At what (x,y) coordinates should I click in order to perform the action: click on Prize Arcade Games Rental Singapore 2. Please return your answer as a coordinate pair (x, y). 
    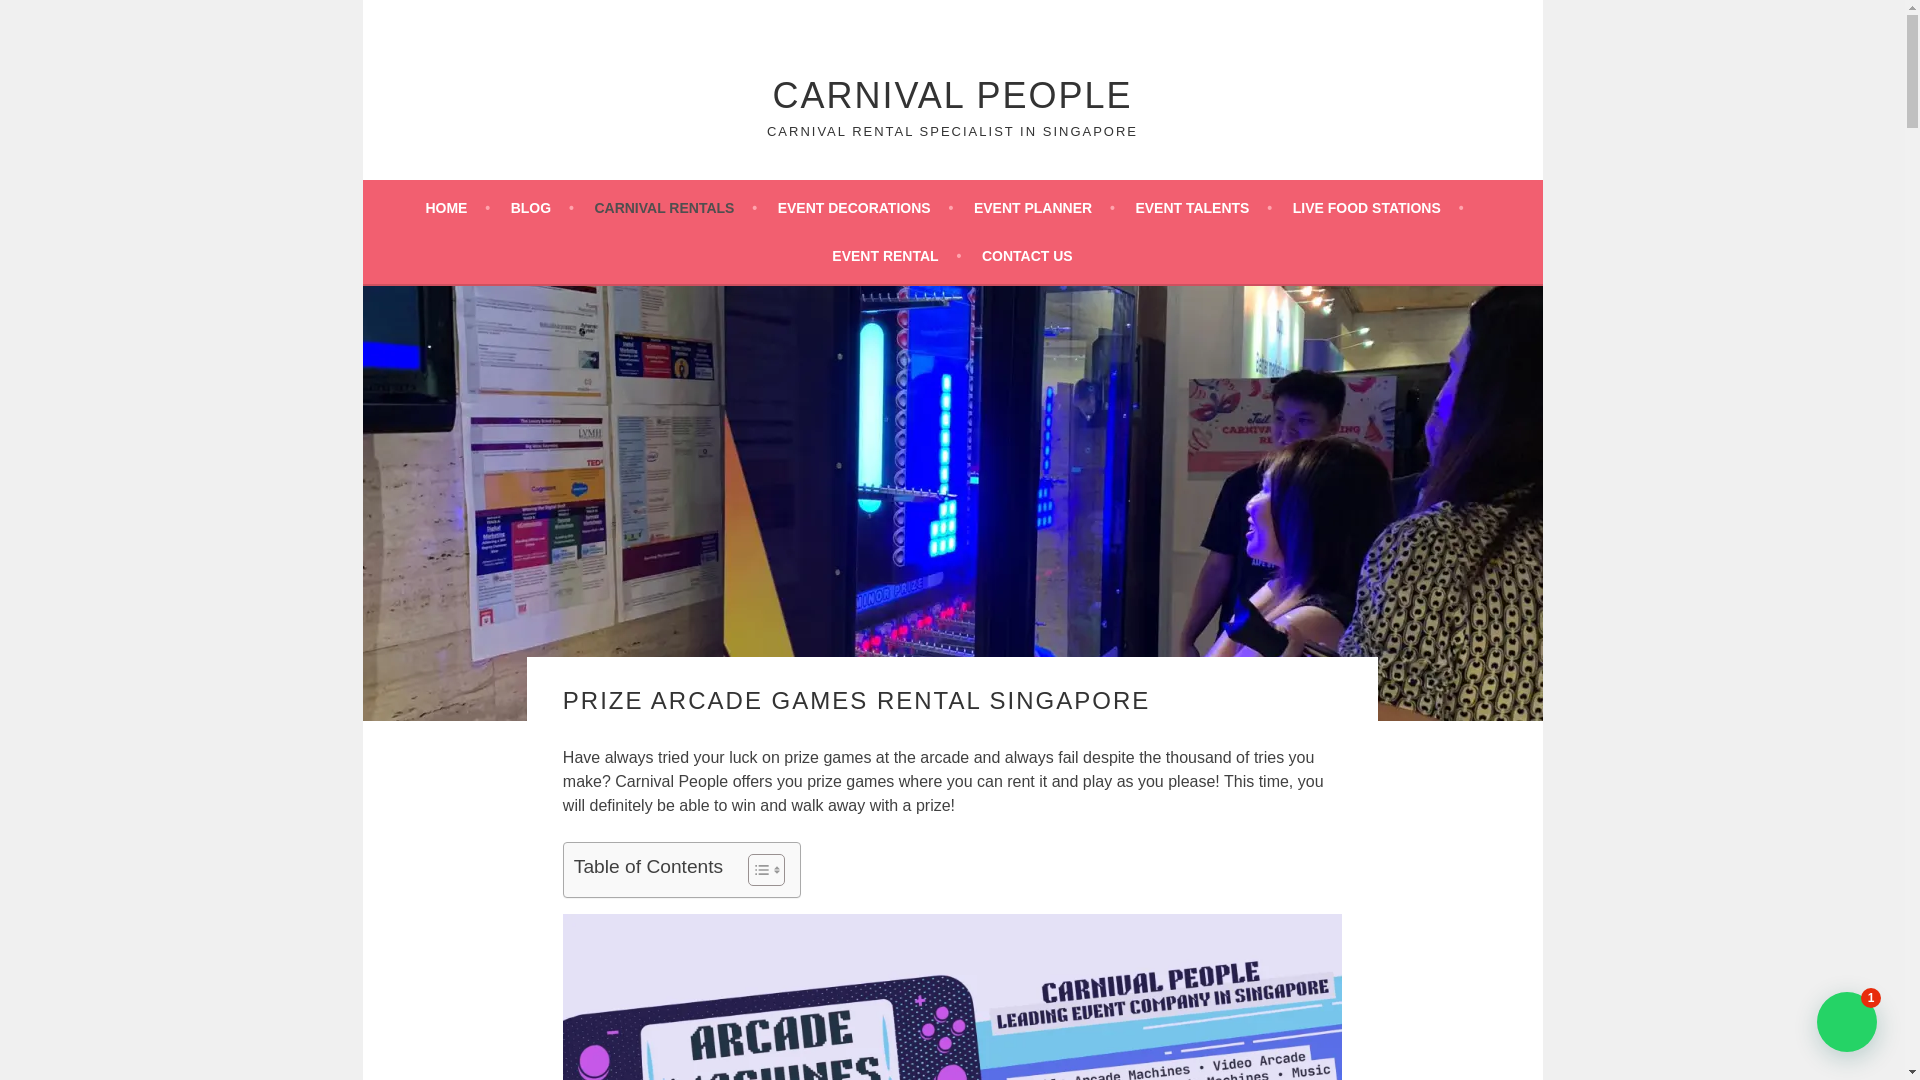
    Looking at the image, I should click on (952, 996).